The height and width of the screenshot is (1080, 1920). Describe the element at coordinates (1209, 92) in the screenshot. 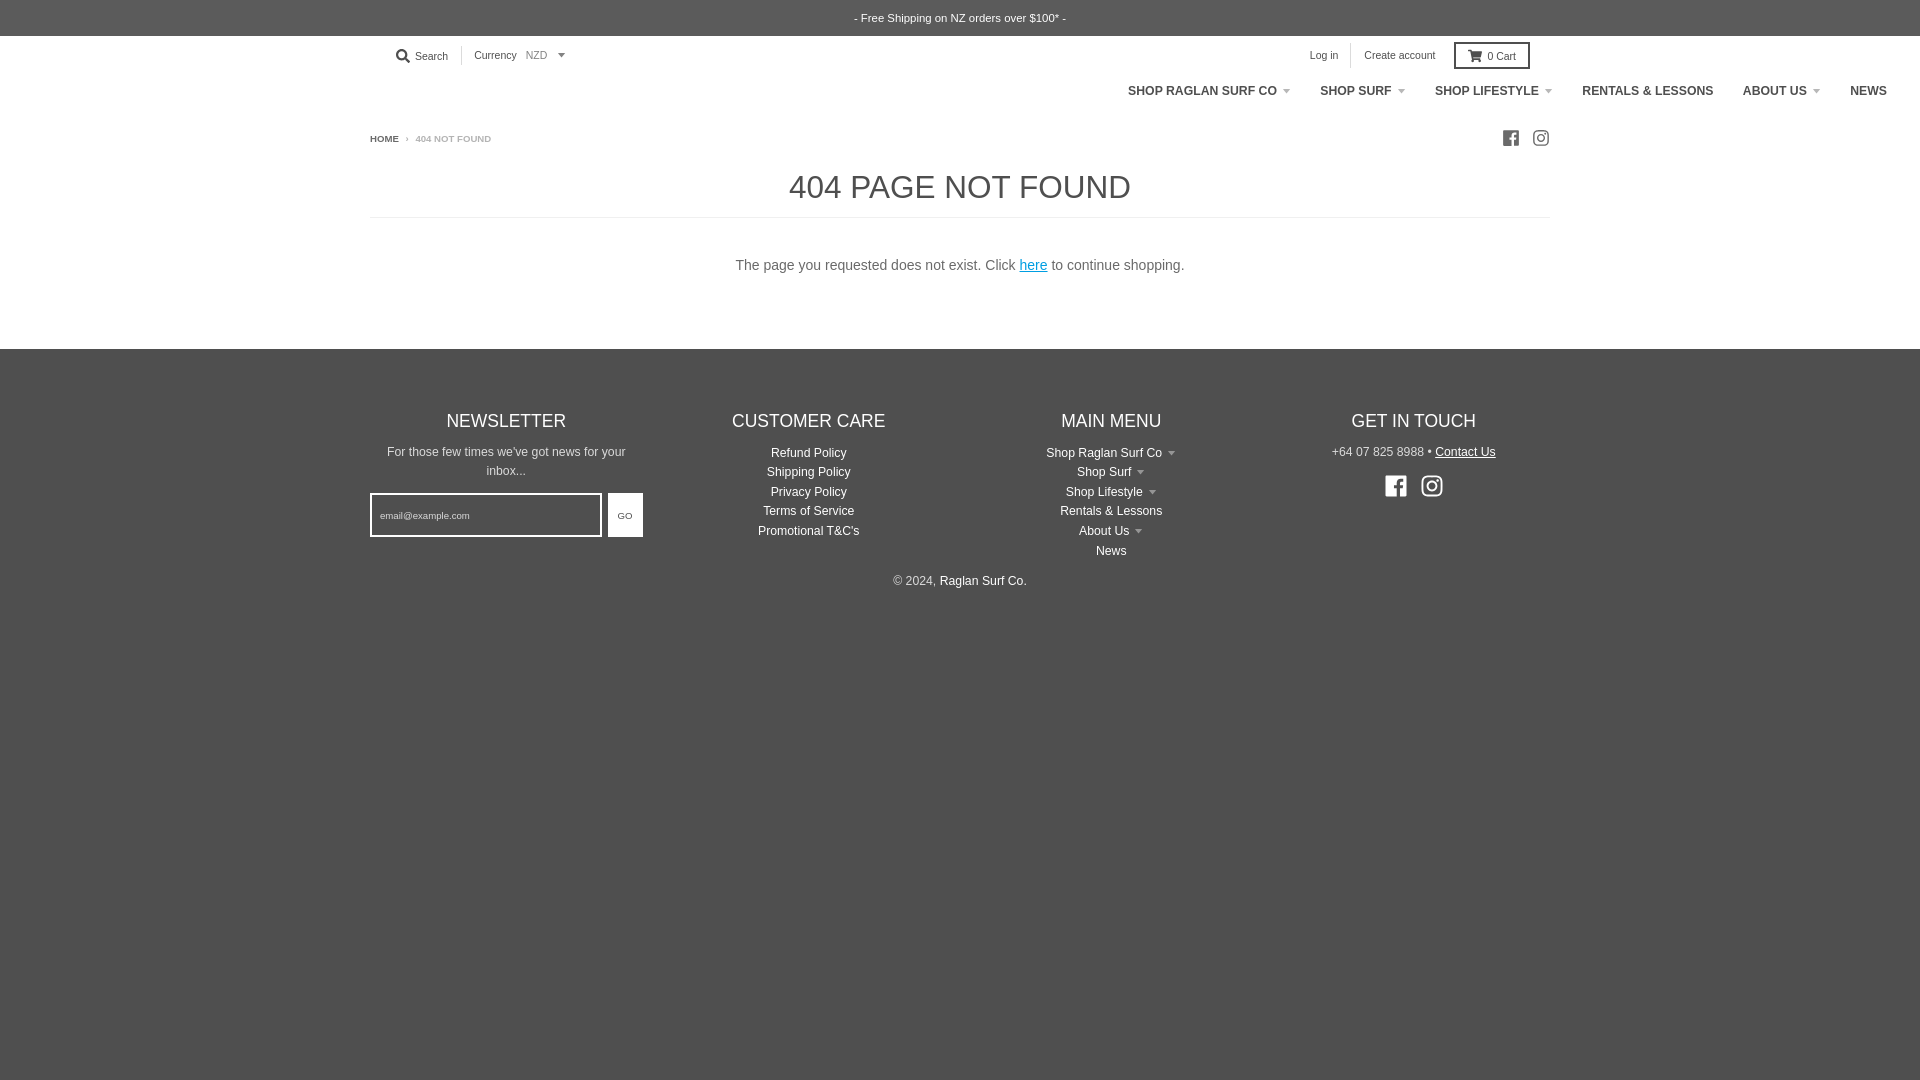

I see `SHOP RAGLAN SURF CO` at that location.